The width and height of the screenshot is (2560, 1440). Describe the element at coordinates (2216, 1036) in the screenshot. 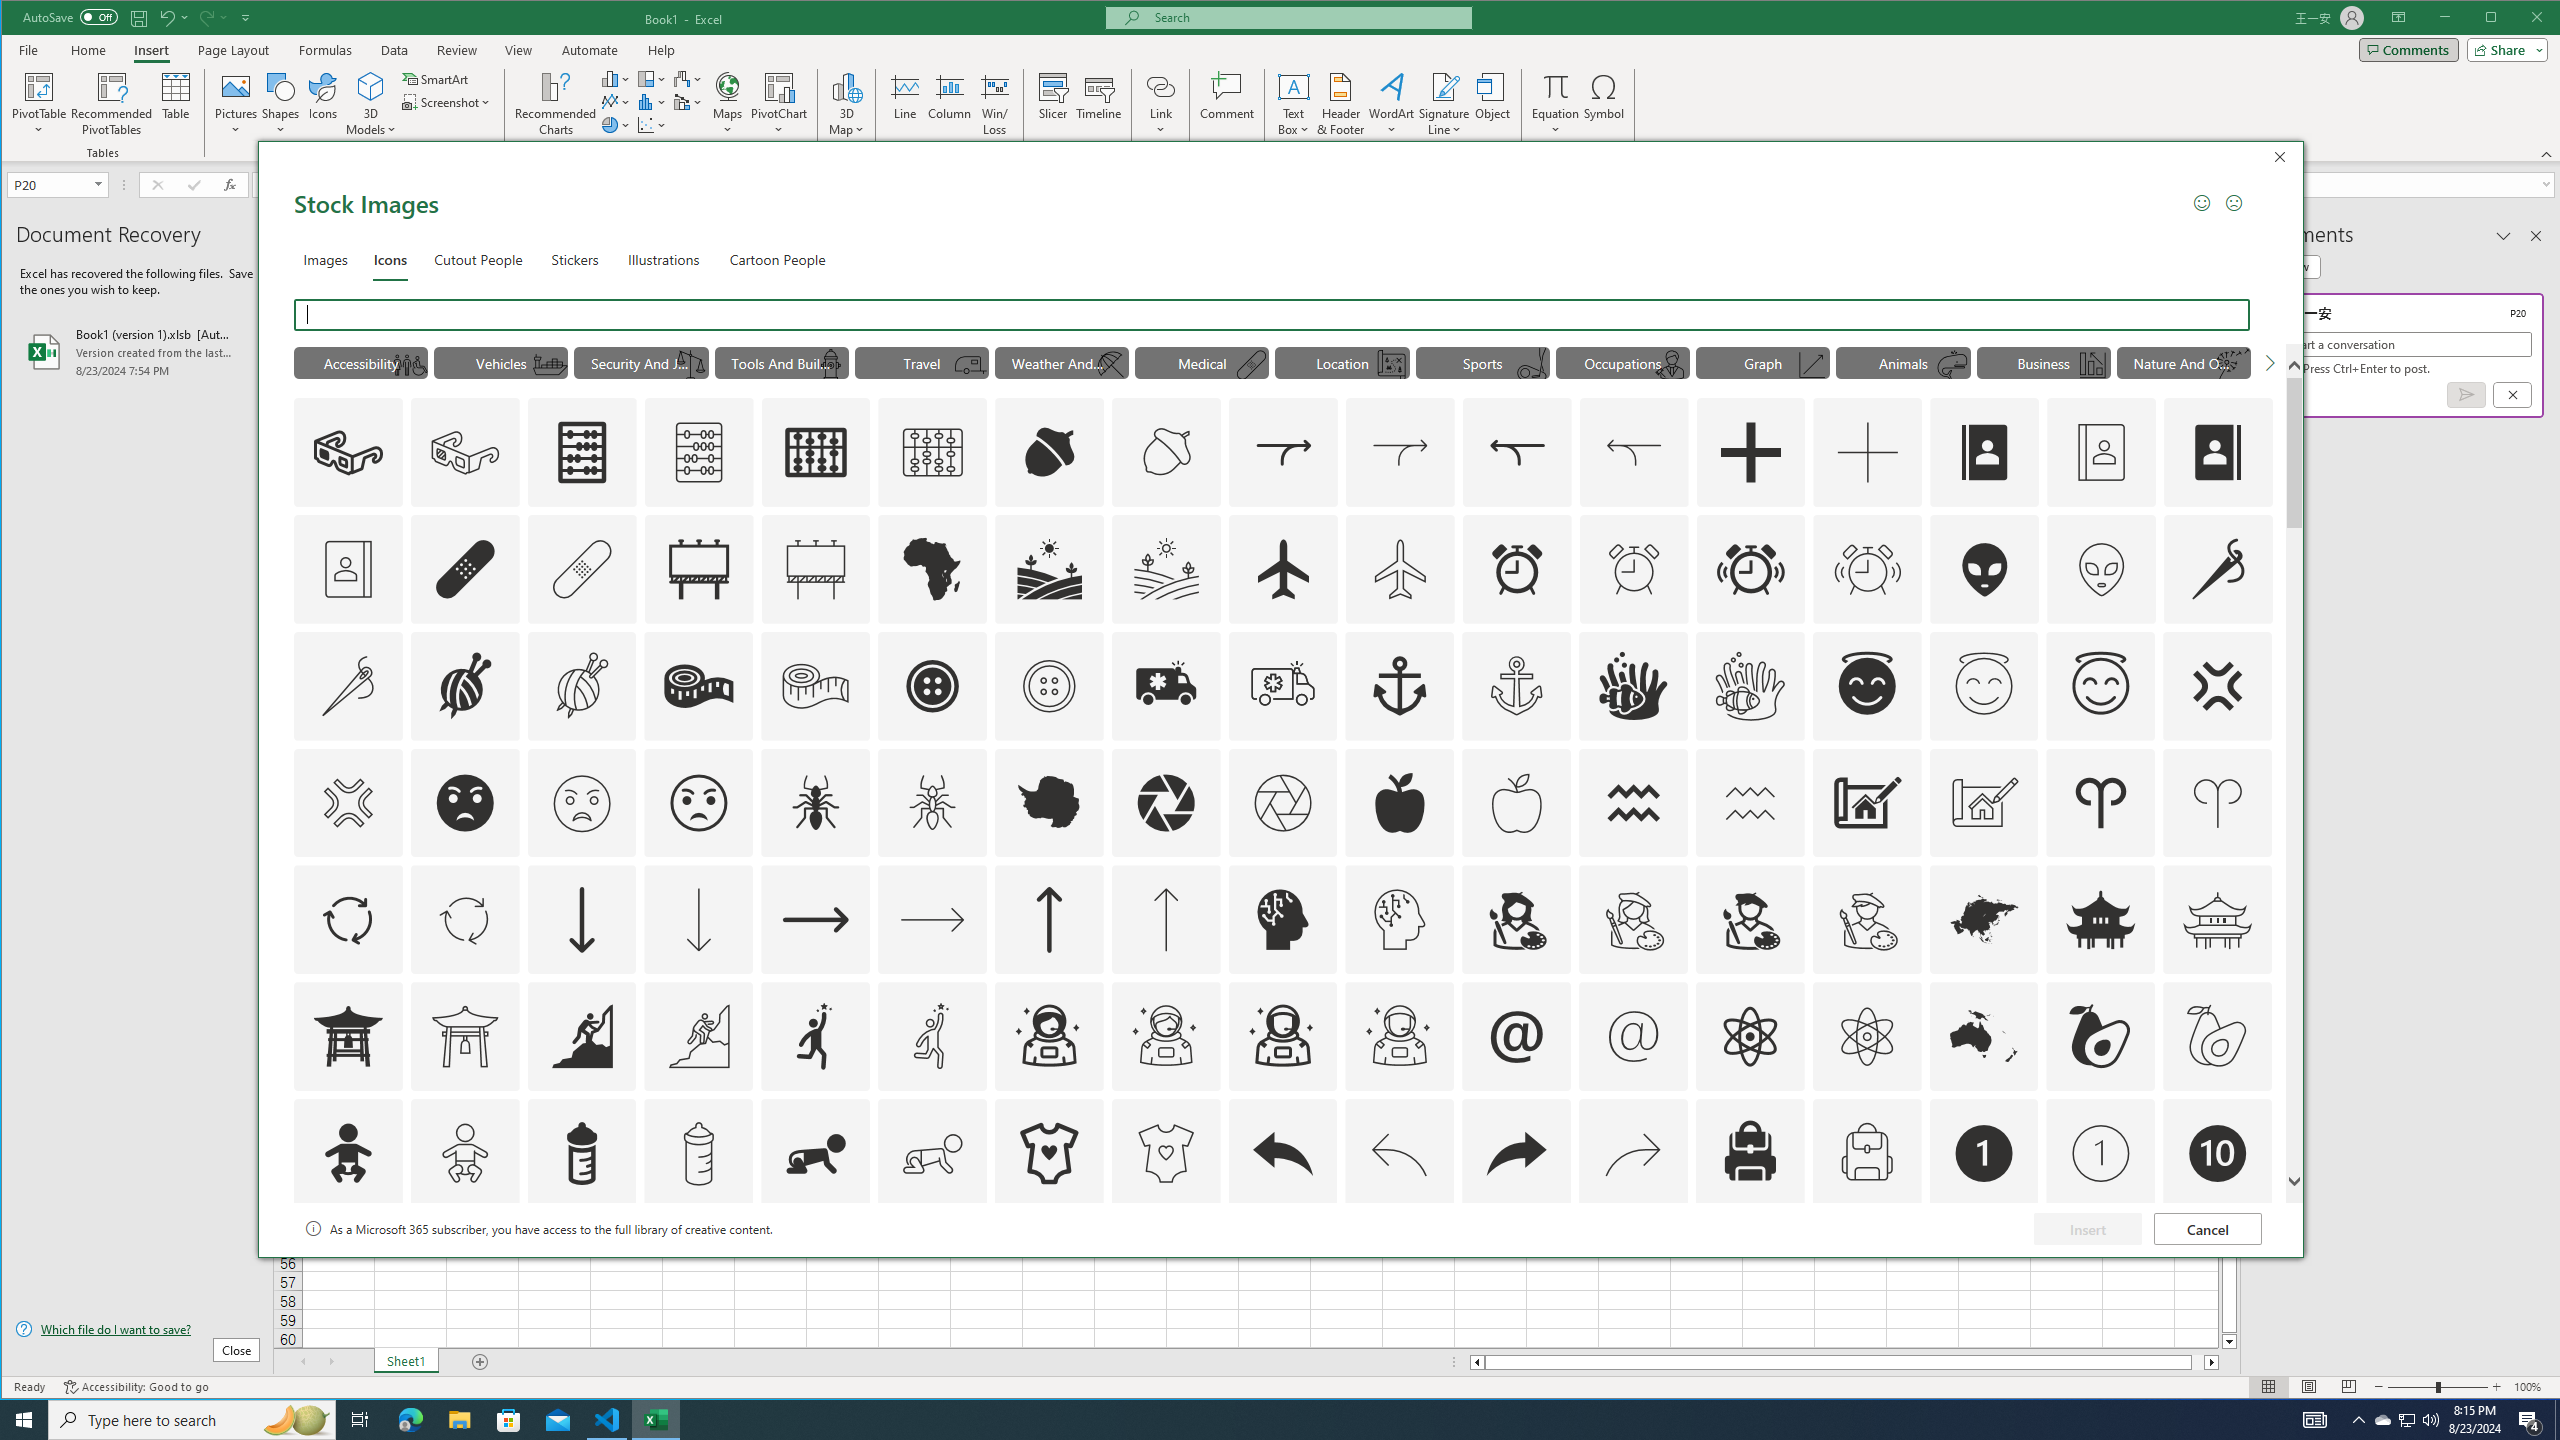

I see `AutomationID: Icons_Avocado_M` at that location.